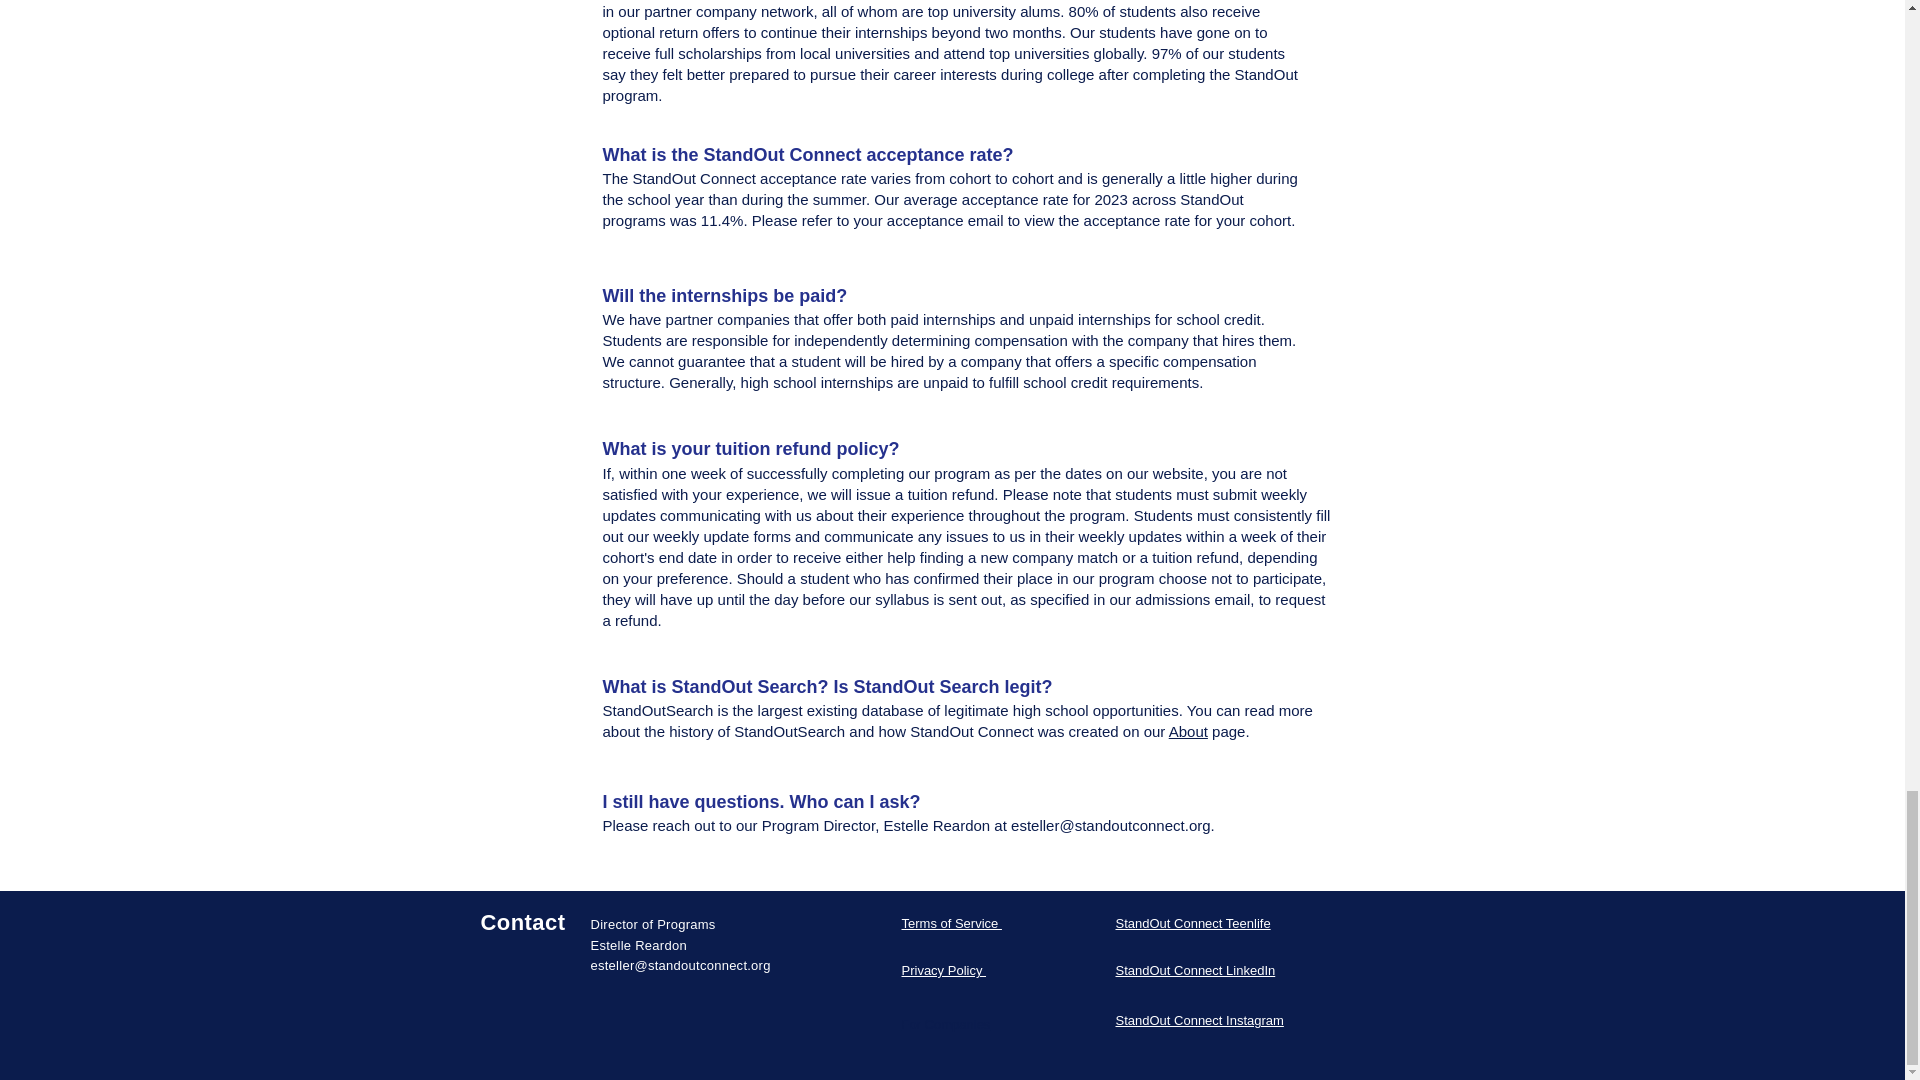  Describe the element at coordinates (946, 1024) in the screenshot. I see `For Companies` at that location.